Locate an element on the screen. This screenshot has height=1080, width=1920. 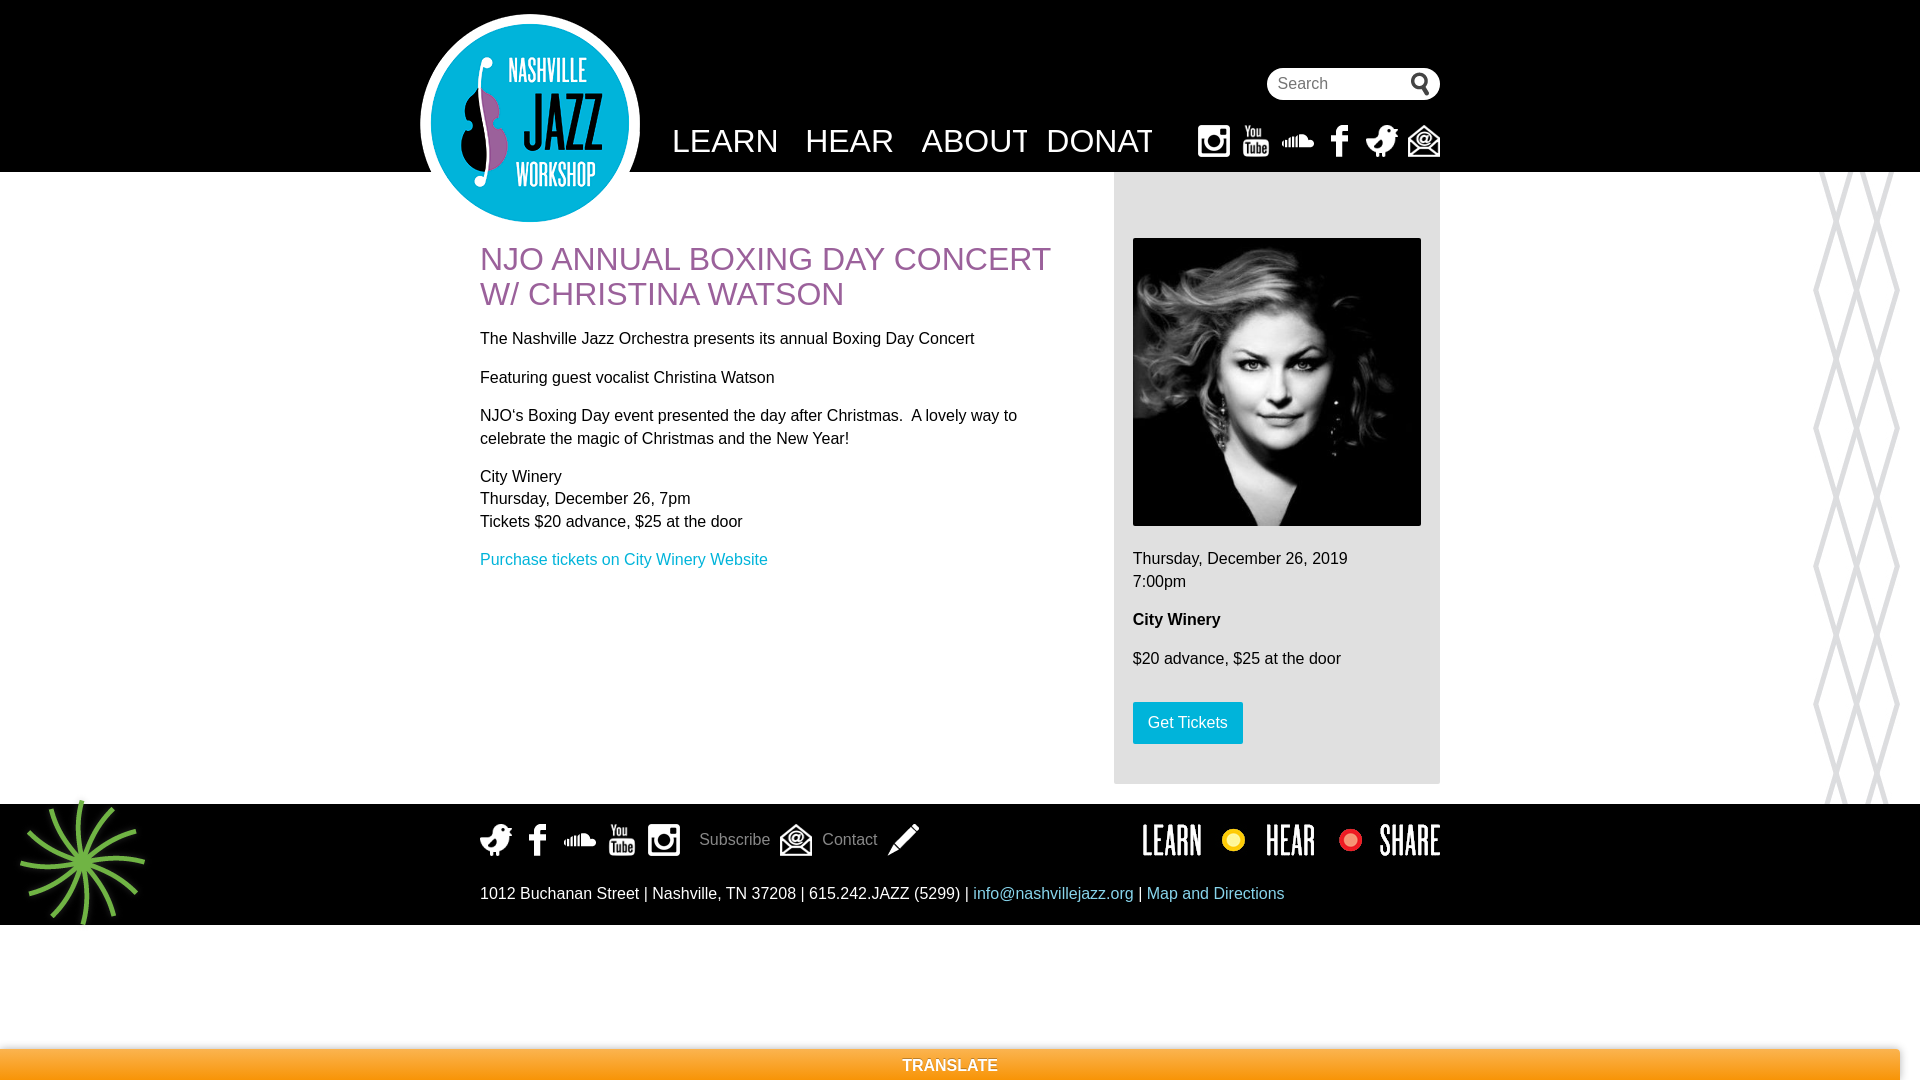
Instagram is located at coordinates (1214, 140).